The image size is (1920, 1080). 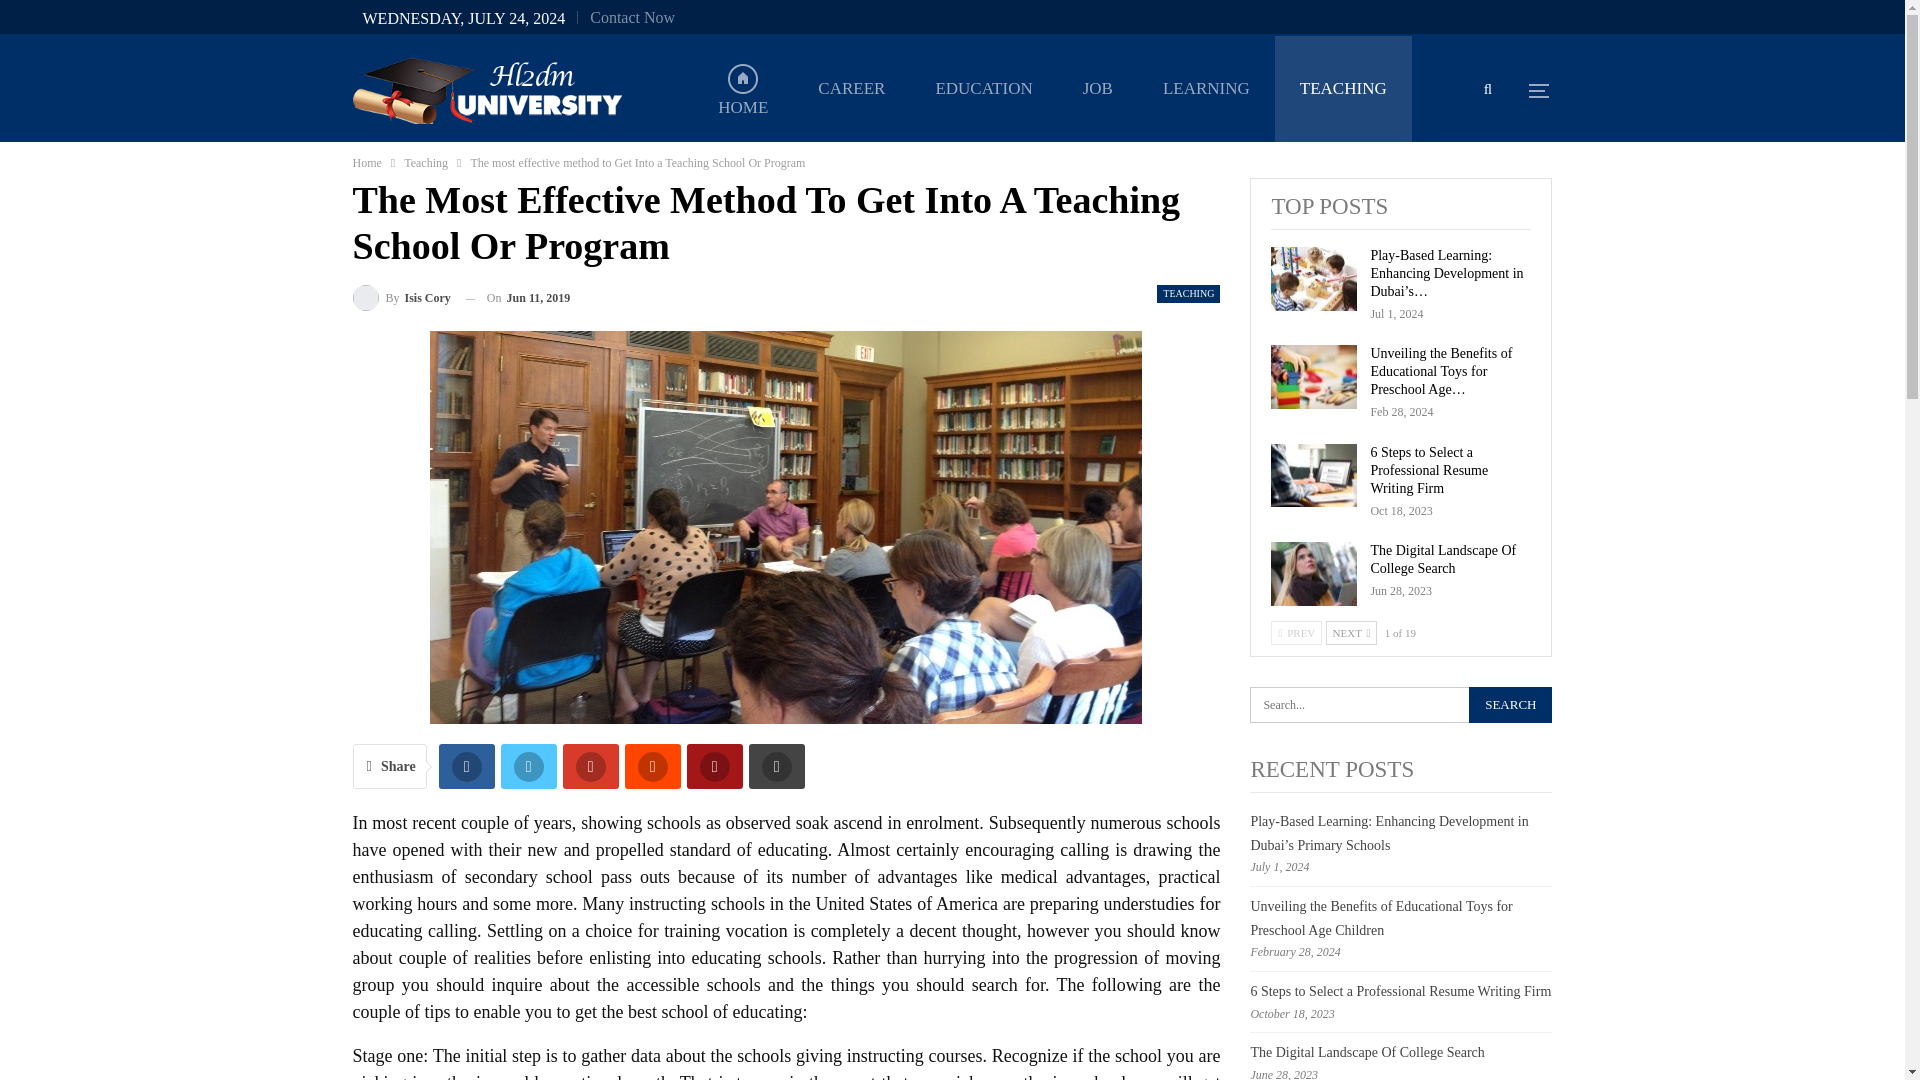 What do you see at coordinates (425, 162) in the screenshot?
I see `Teaching` at bounding box center [425, 162].